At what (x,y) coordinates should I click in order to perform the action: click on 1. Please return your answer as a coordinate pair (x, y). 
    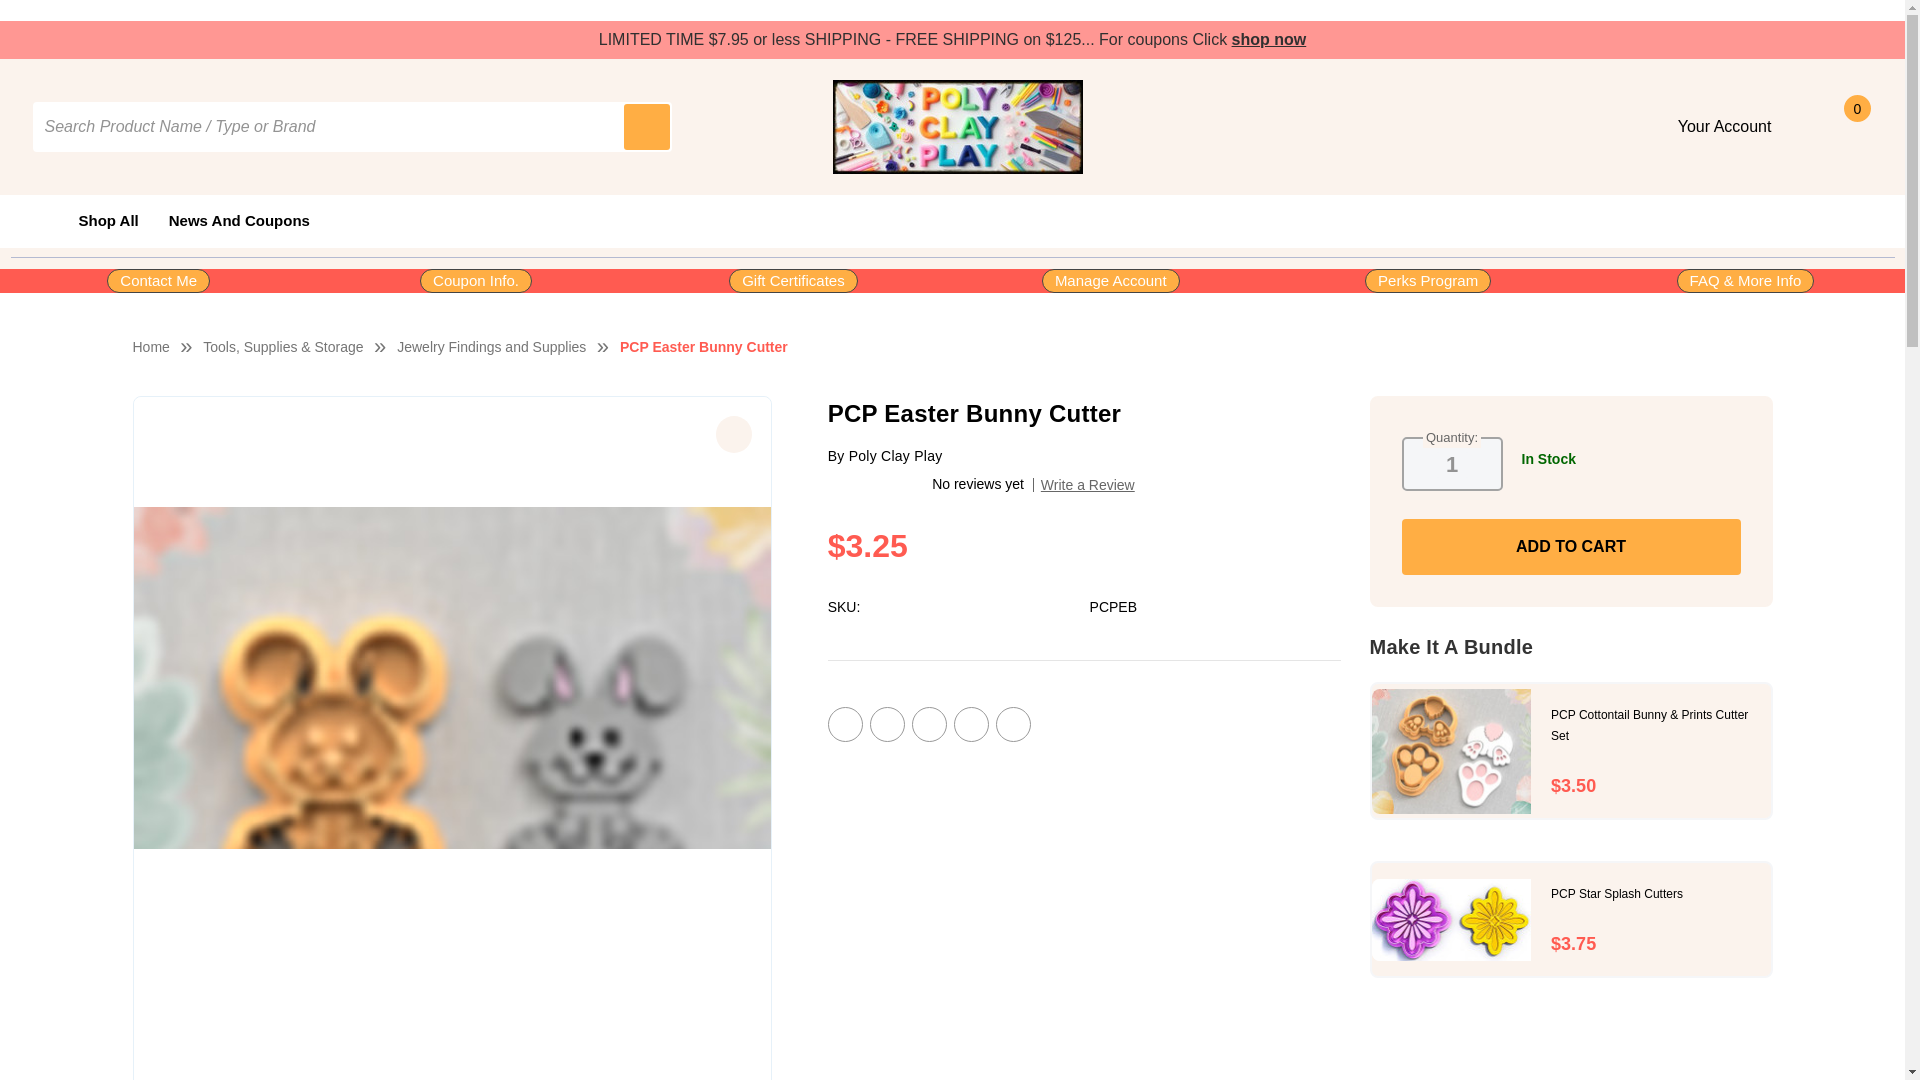
    Looking at the image, I should click on (1452, 465).